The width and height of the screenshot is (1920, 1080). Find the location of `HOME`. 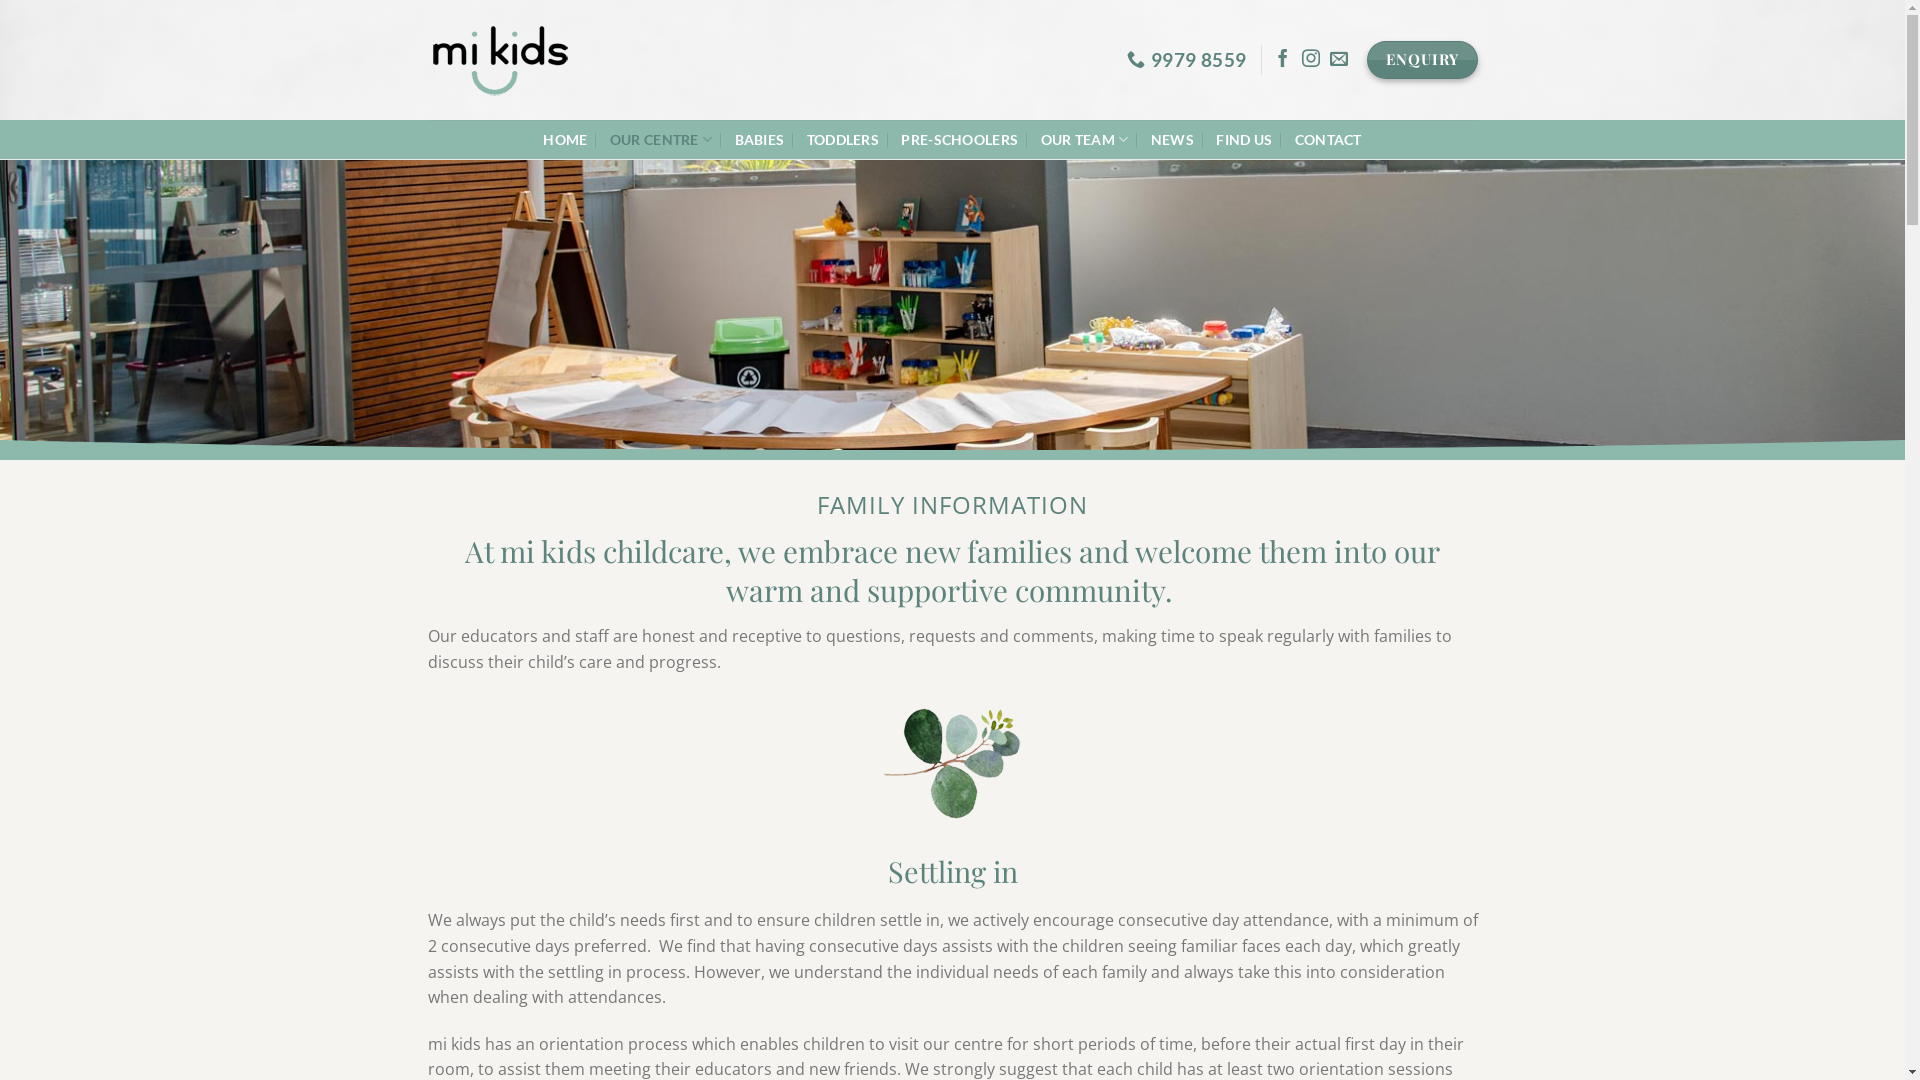

HOME is located at coordinates (565, 140).